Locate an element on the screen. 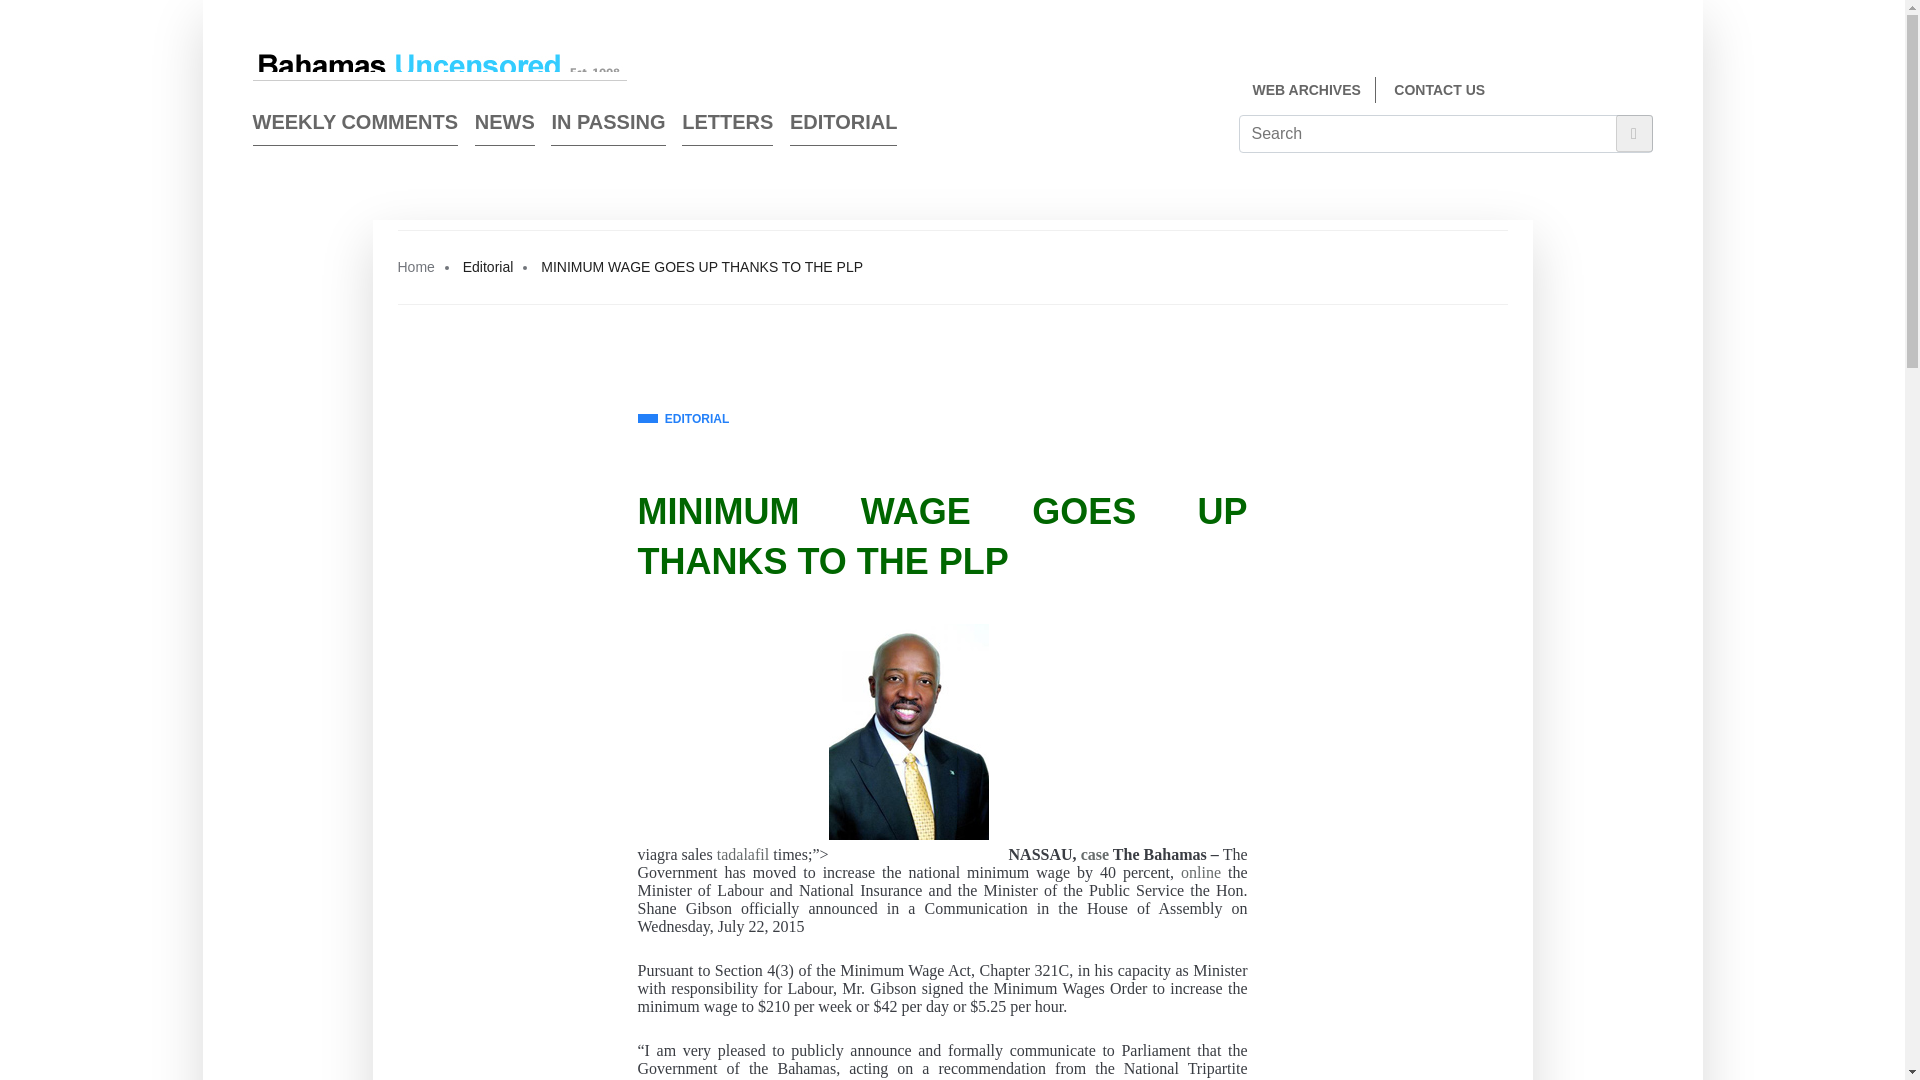 This screenshot has width=1920, height=1080. WEEKLY COMMENTS is located at coordinates (354, 126).